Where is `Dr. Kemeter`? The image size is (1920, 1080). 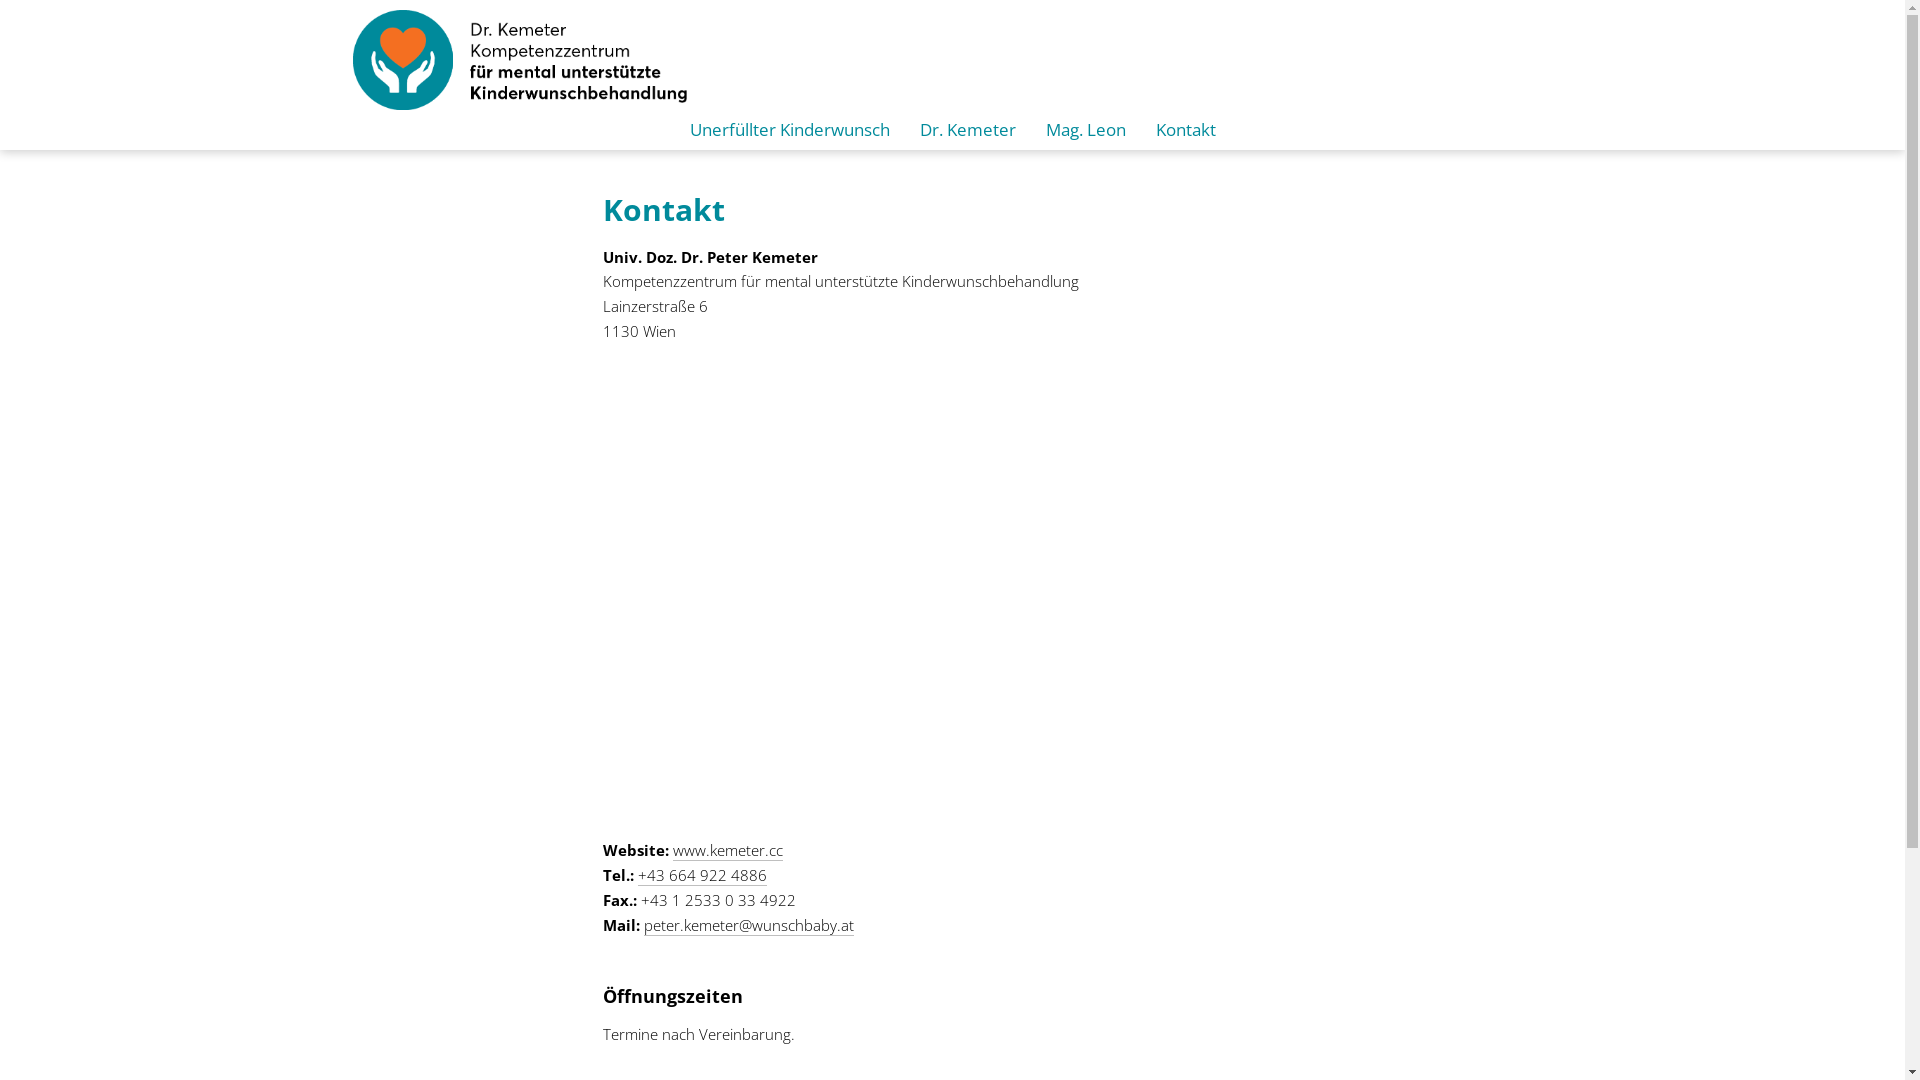
Dr. Kemeter is located at coordinates (968, 130).